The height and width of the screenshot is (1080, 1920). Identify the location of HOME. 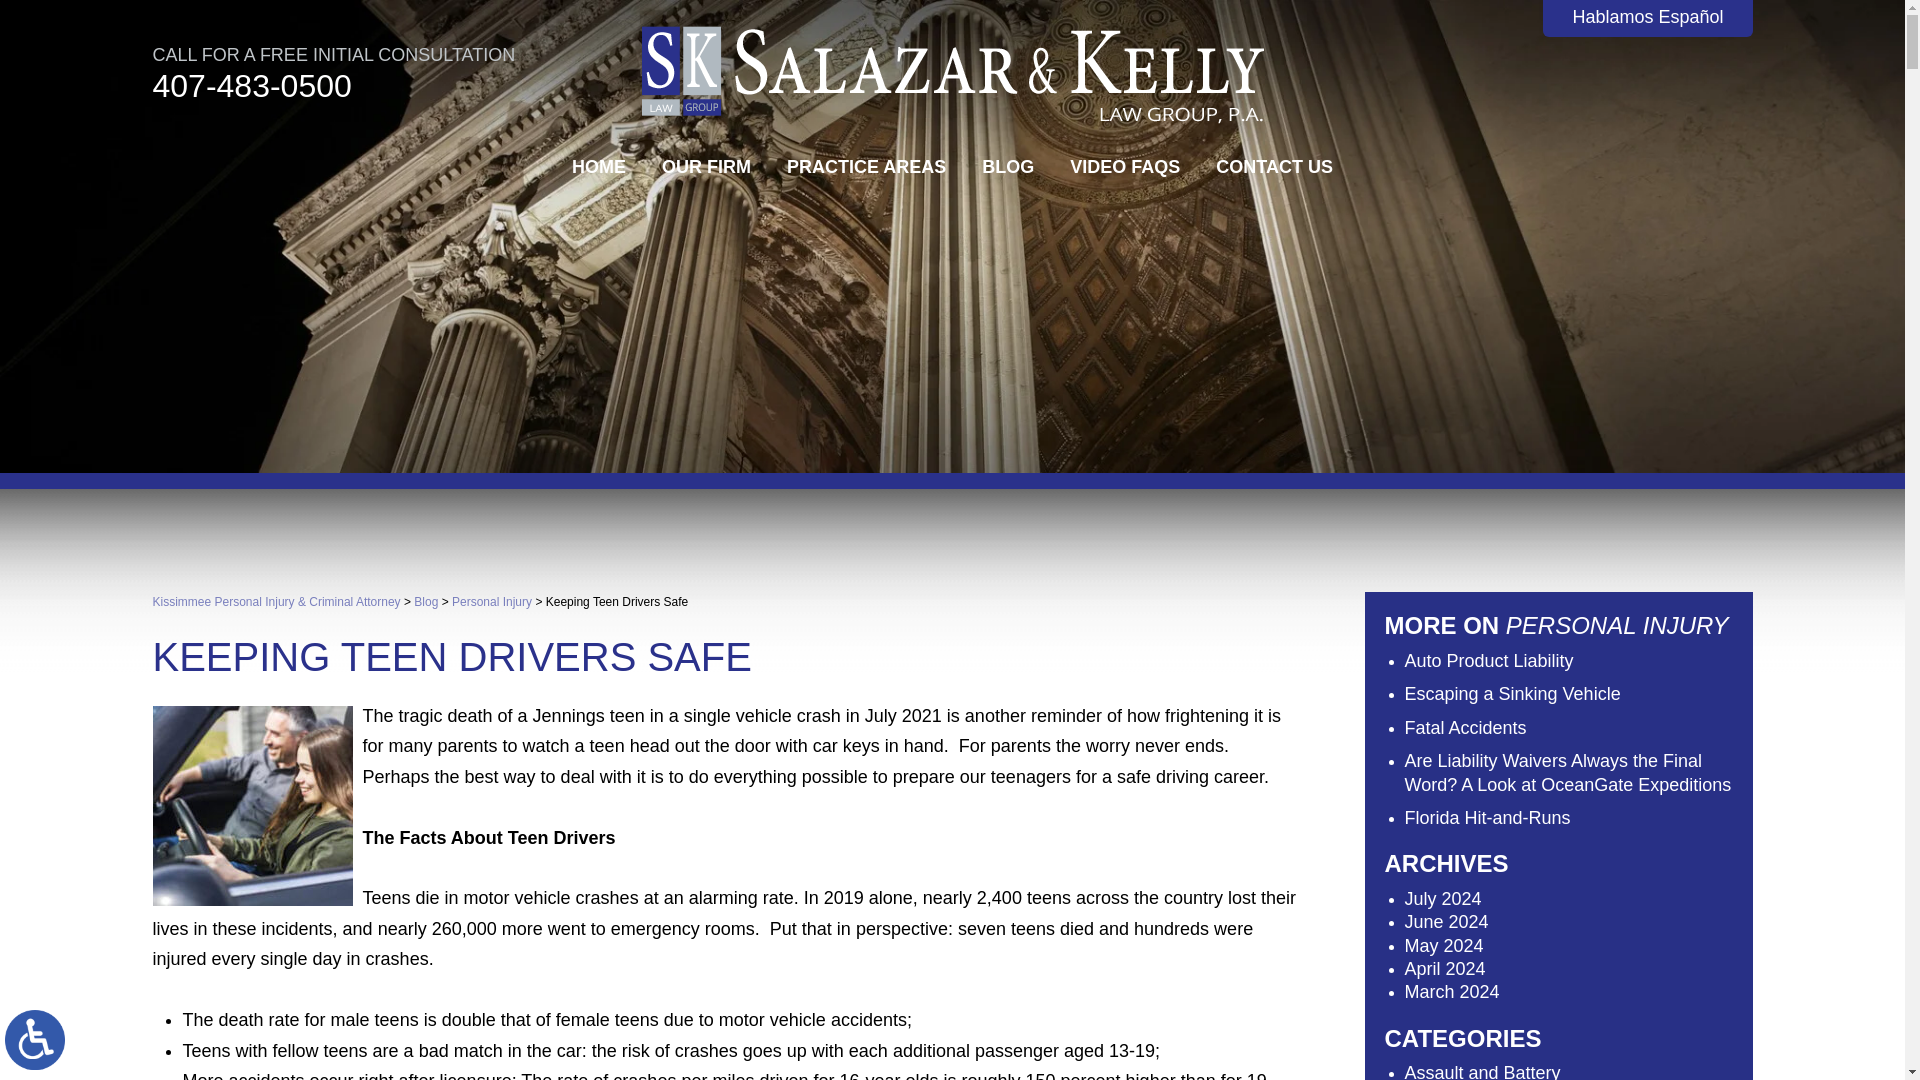
(598, 166).